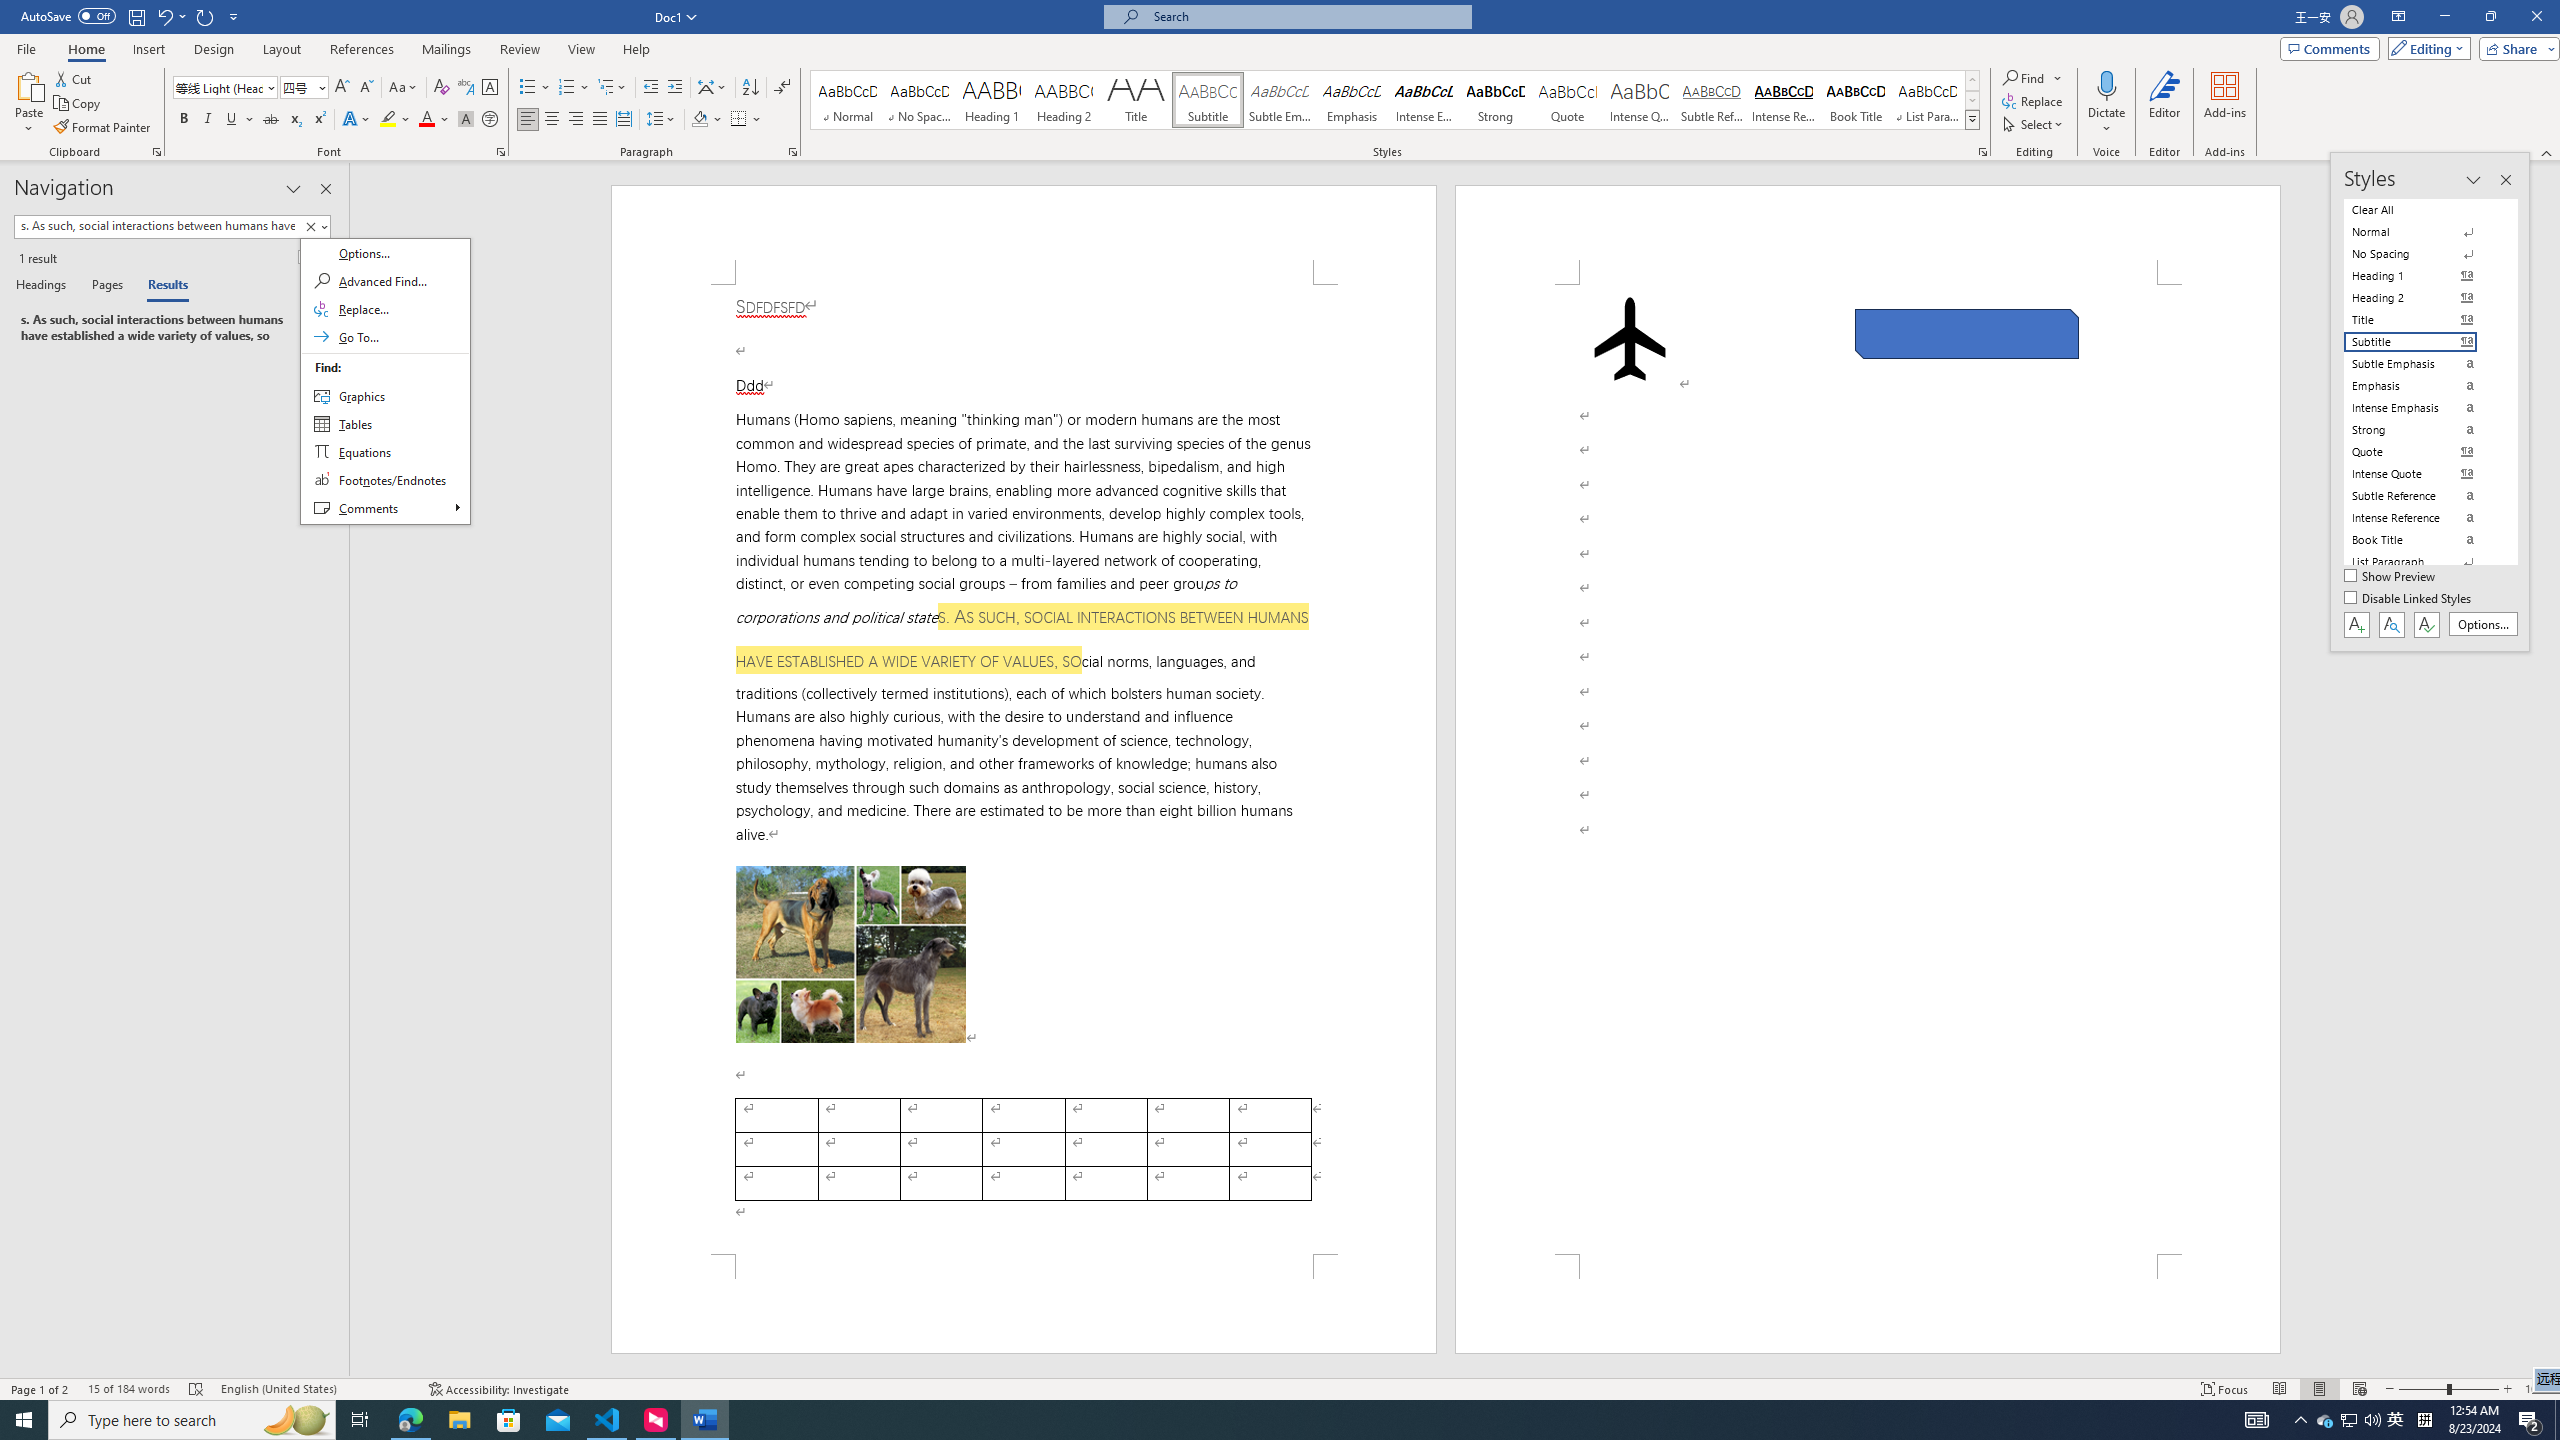 The image size is (2560, 1440). Describe the element at coordinates (750, 88) in the screenshot. I see `Sort...` at that location.